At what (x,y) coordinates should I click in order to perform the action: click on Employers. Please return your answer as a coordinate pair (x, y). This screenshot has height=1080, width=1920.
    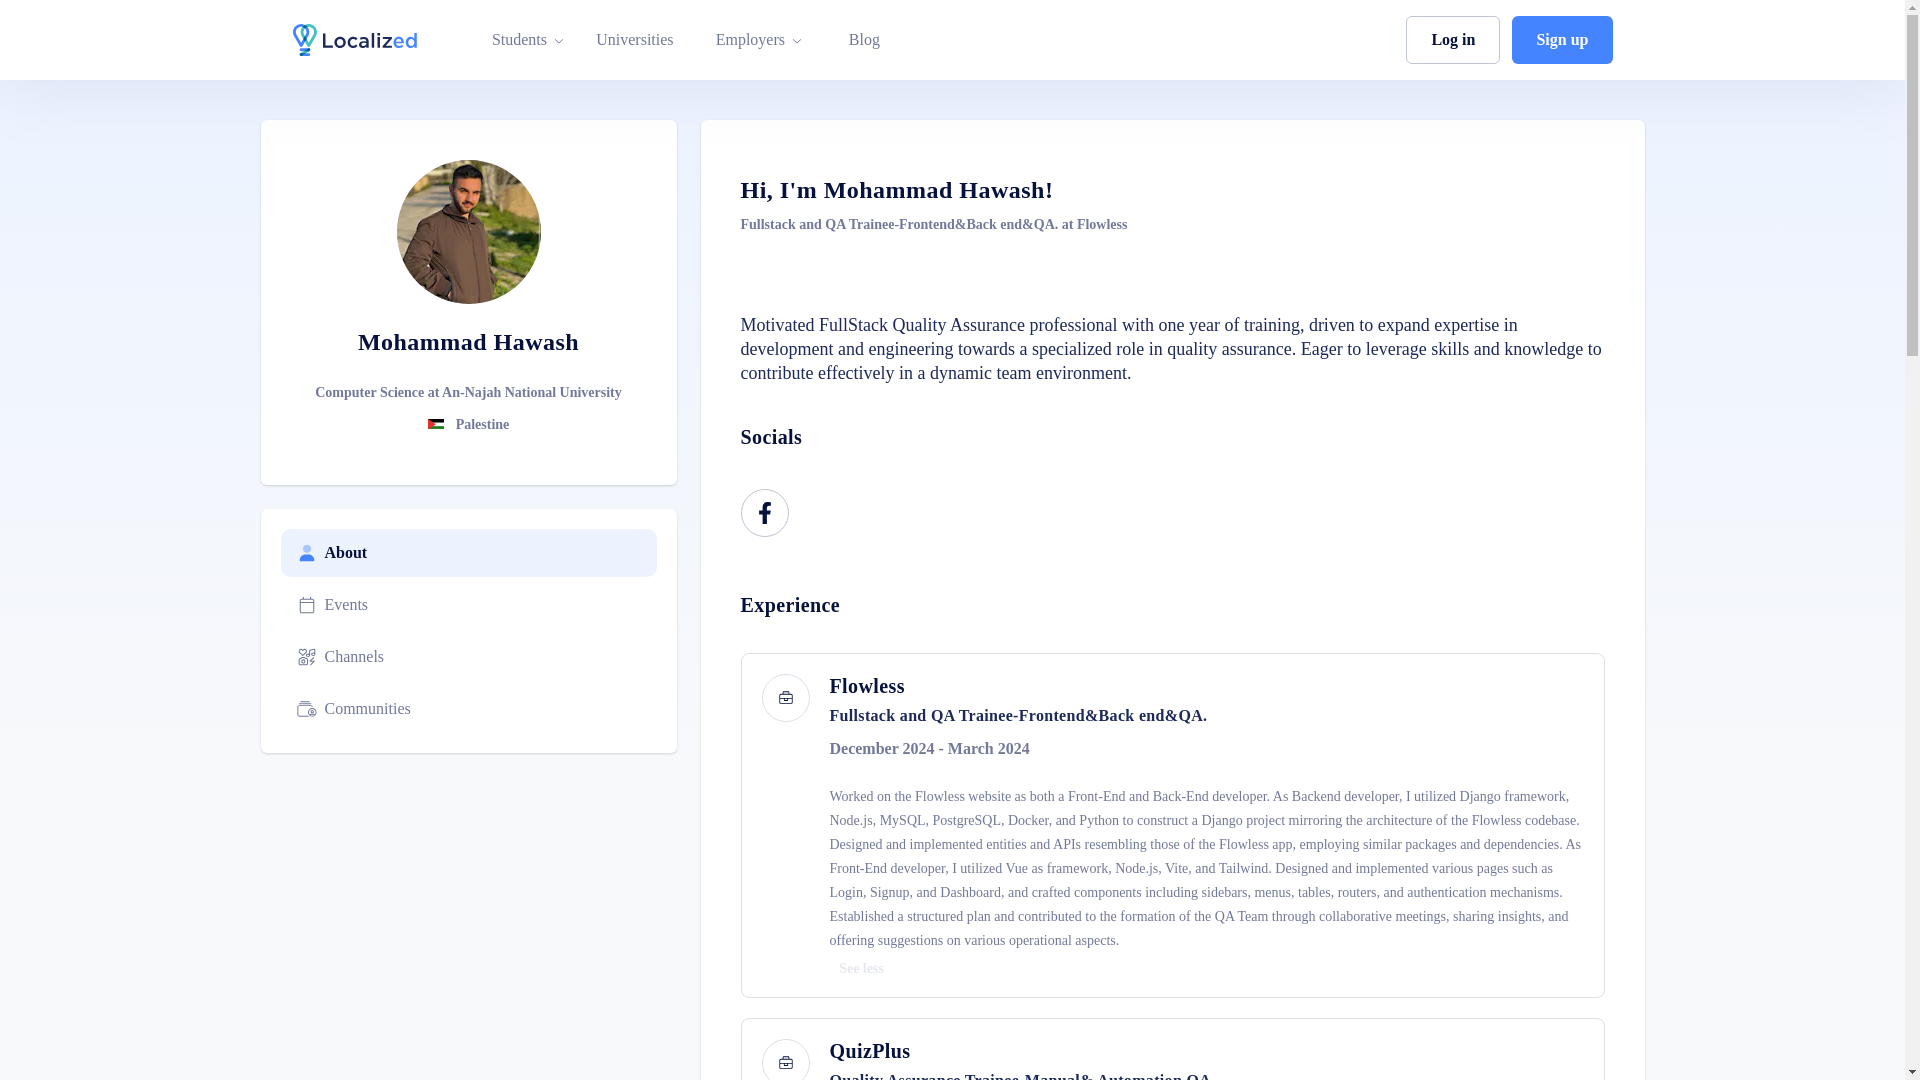
    Looking at the image, I should click on (750, 40).